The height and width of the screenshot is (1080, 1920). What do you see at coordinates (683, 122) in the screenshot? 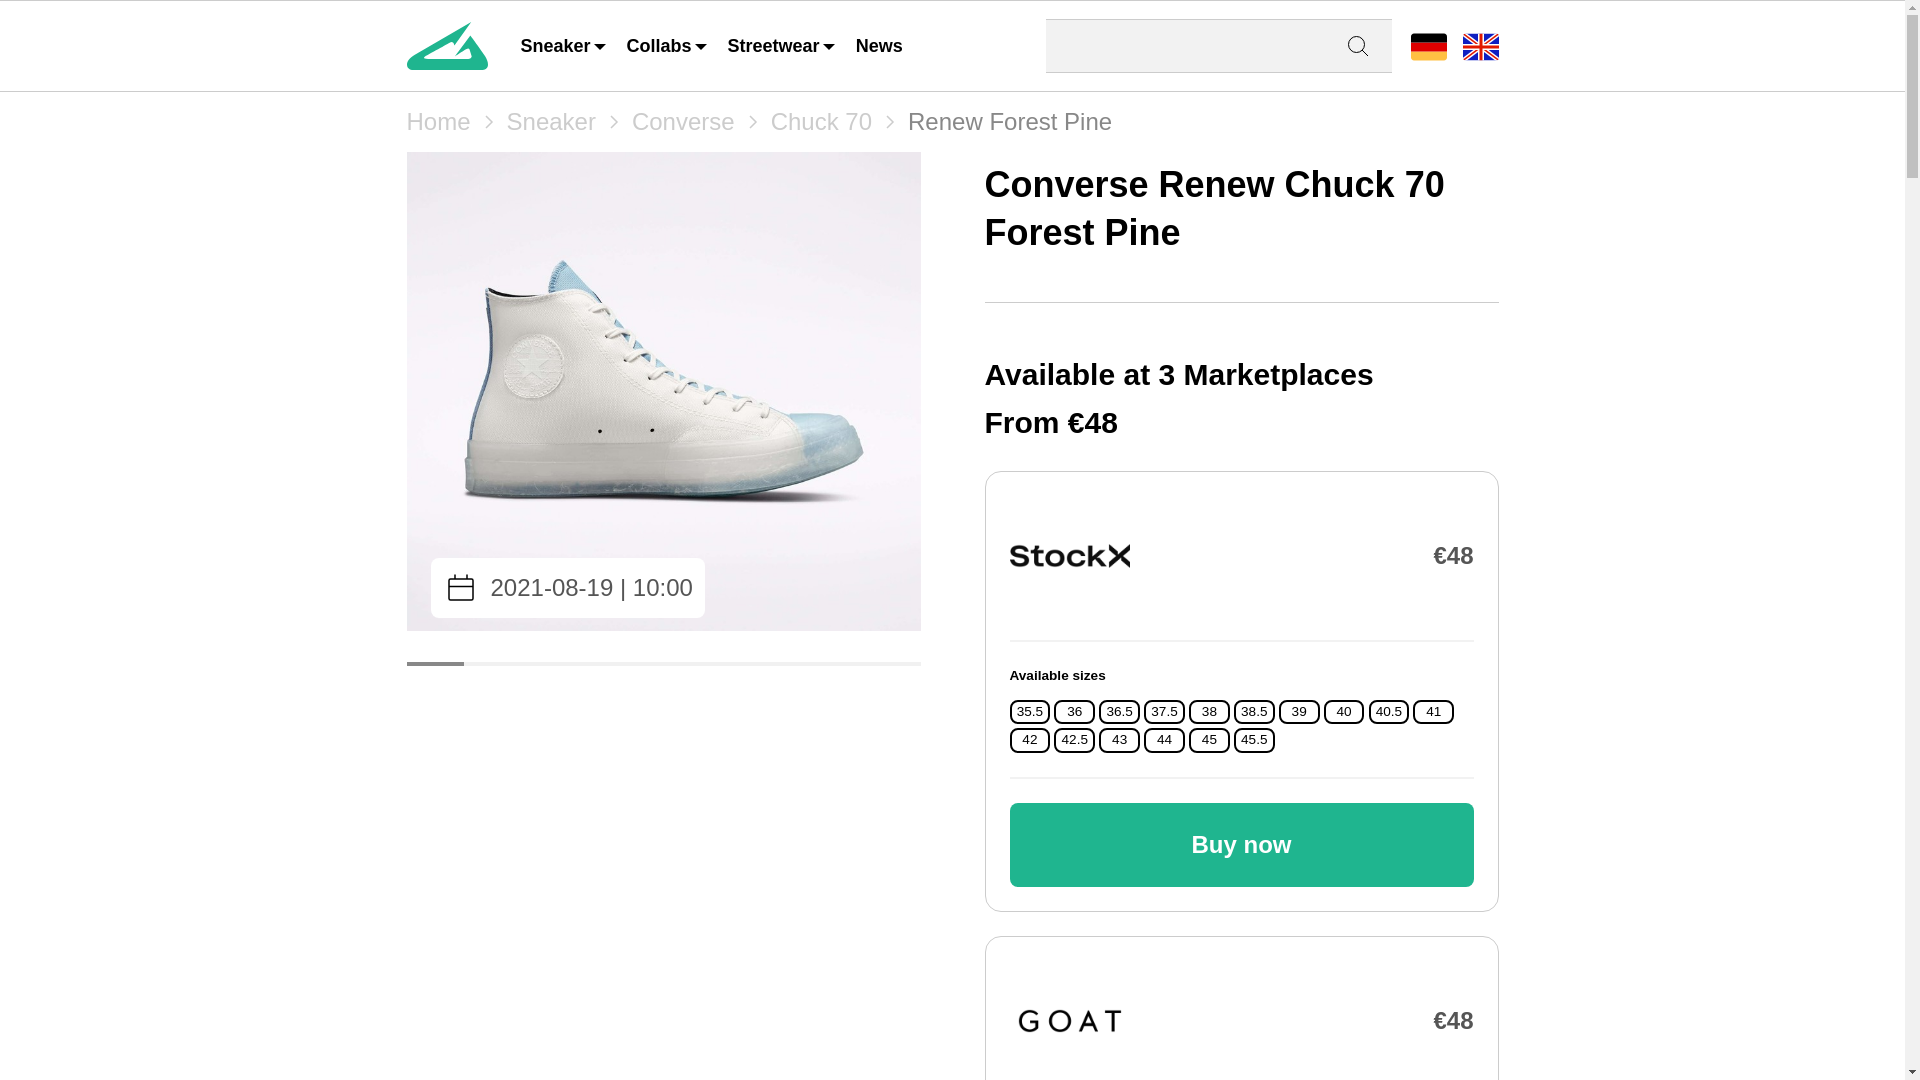
I see `Converse` at bounding box center [683, 122].